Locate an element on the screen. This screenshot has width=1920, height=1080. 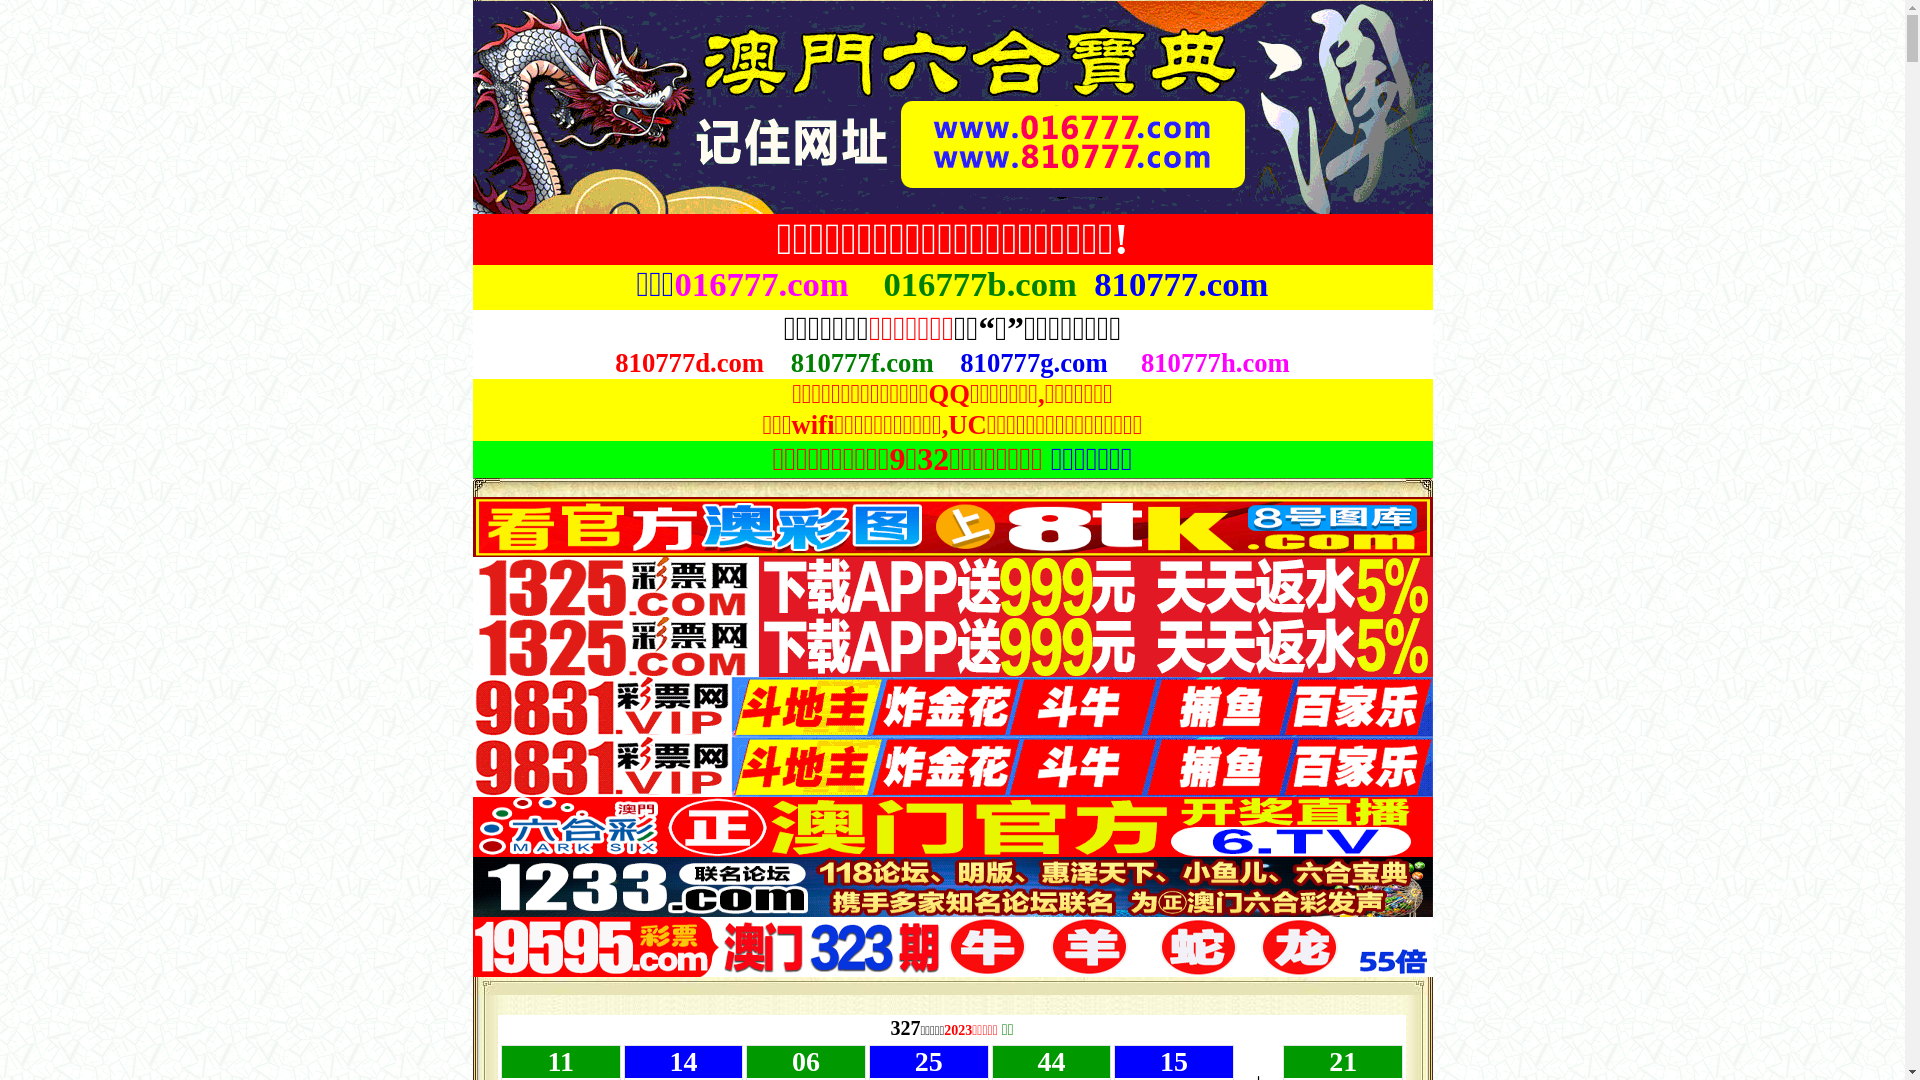
810777f.com is located at coordinates (862, 366).